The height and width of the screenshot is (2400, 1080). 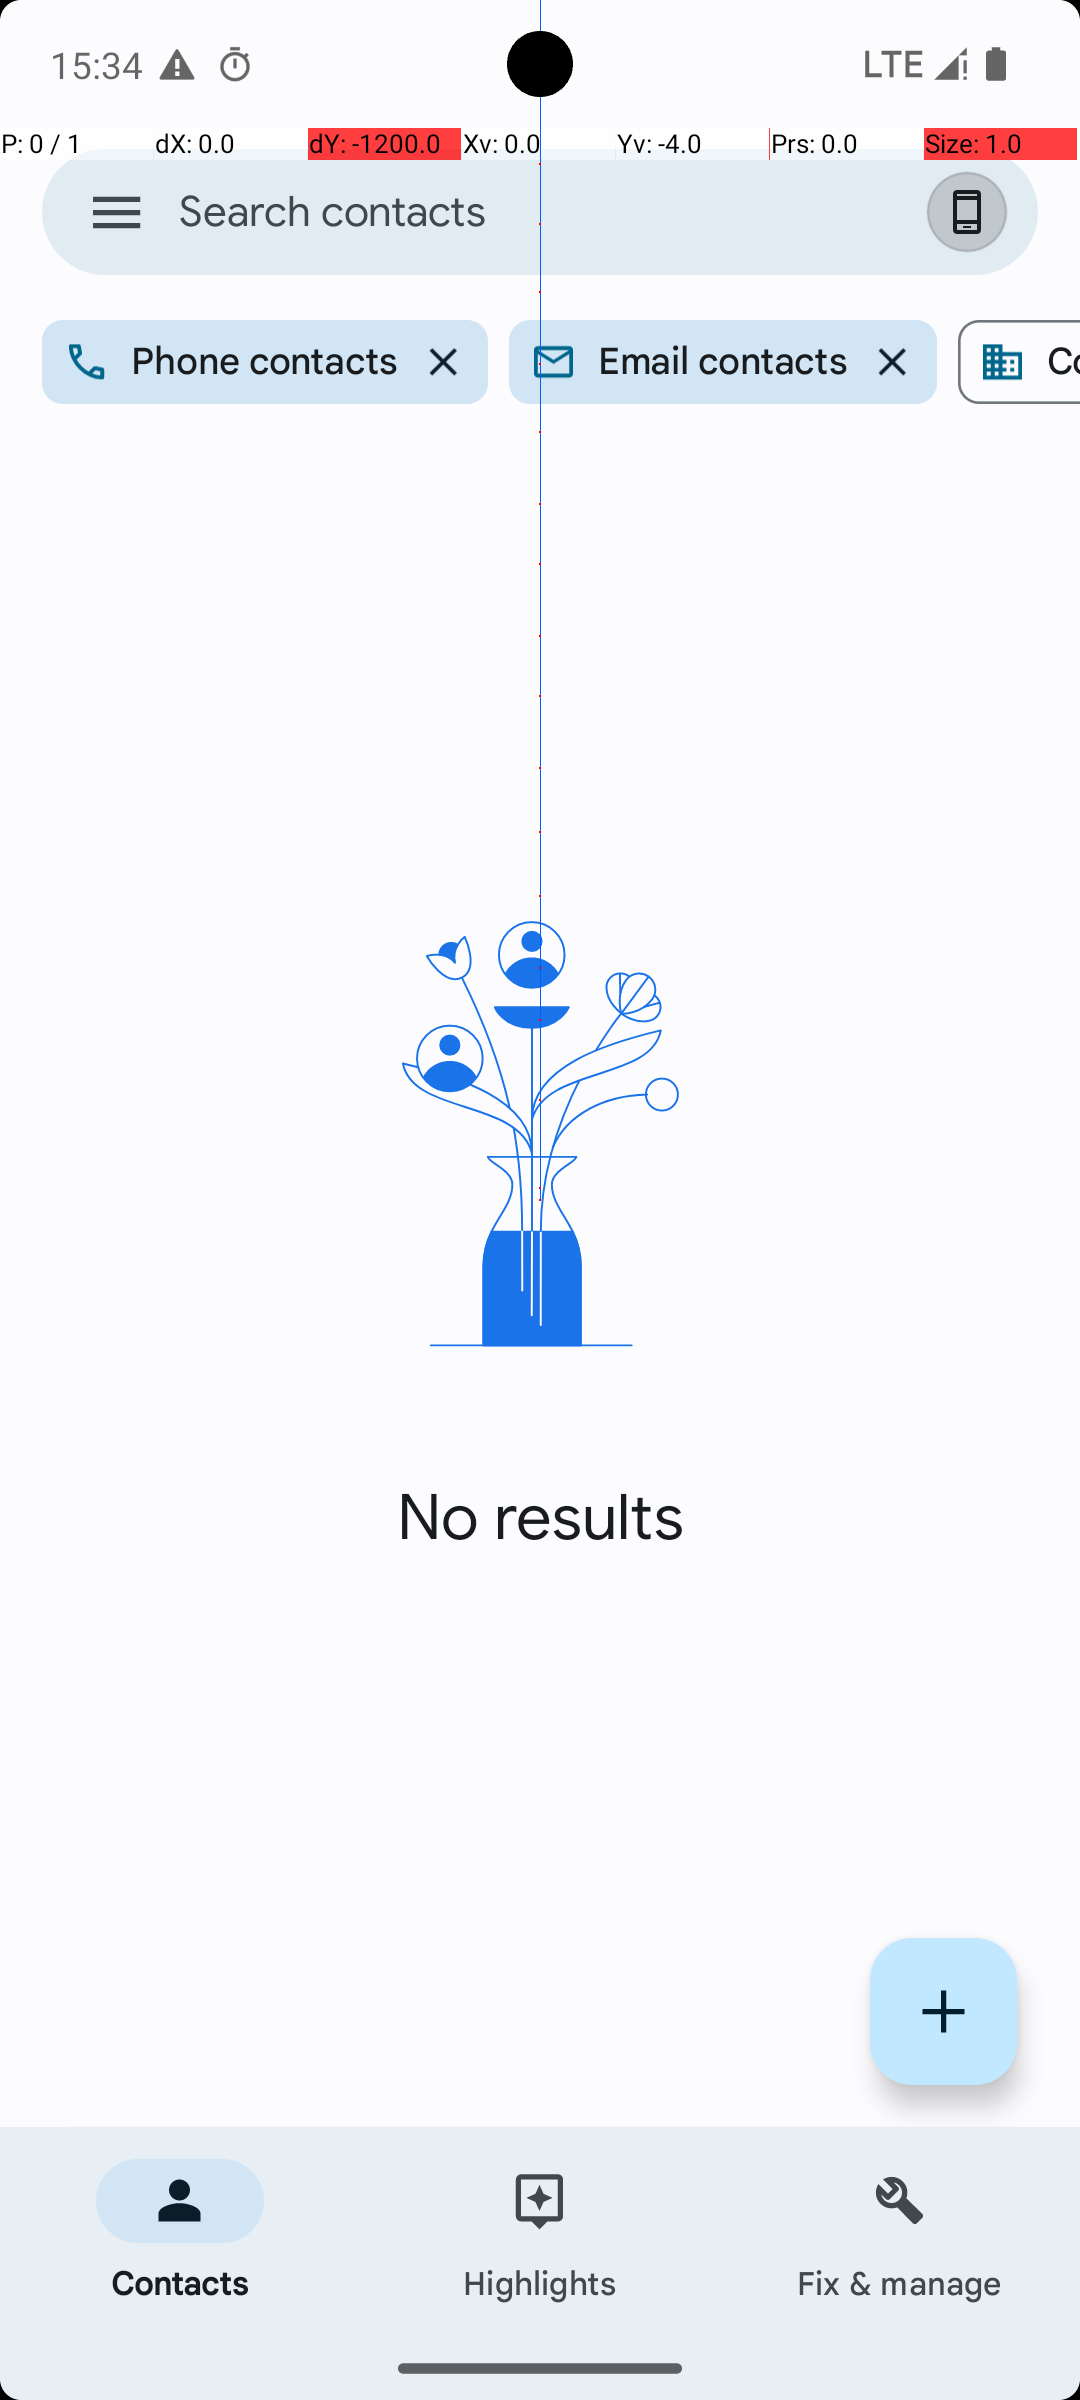 I want to click on Open navigation drawer, so click(x=116, y=212).